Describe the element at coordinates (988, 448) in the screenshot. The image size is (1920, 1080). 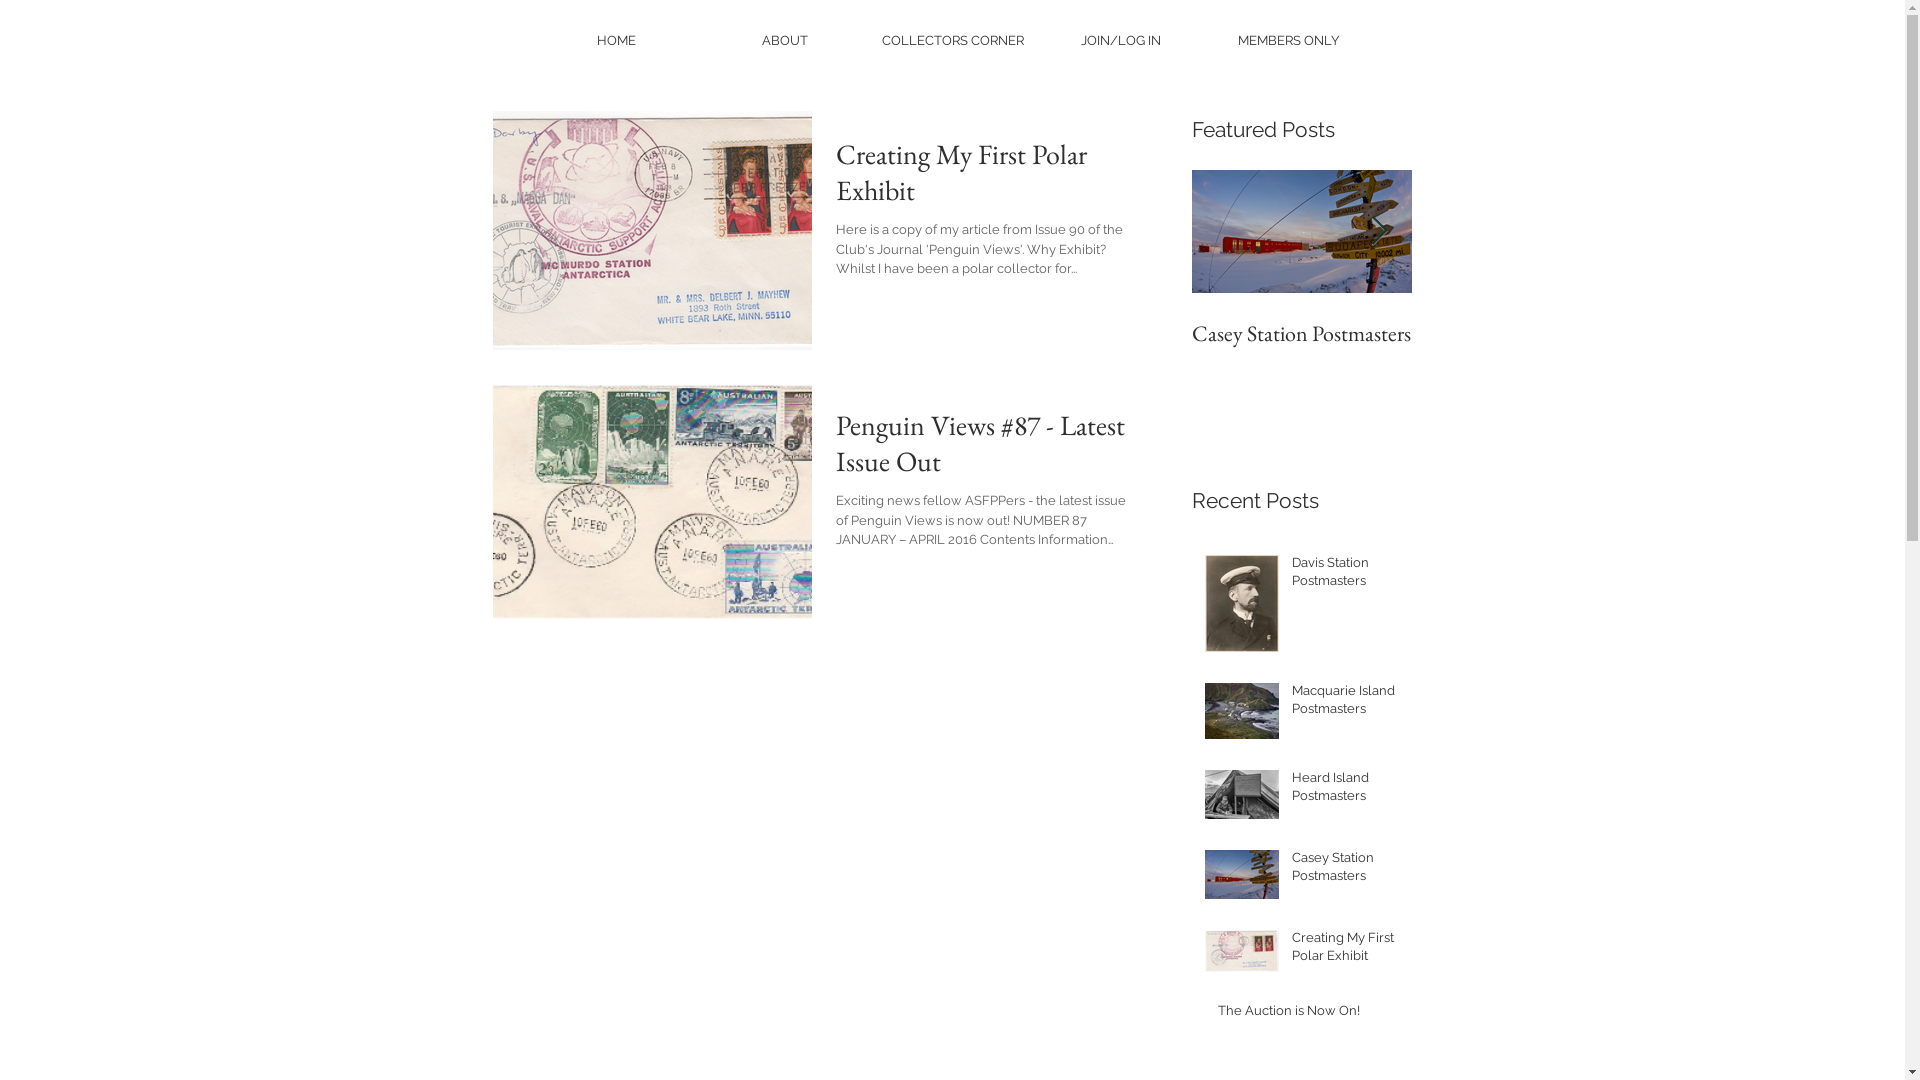
I see `Penguin Views #87 - Latest Issue Out` at that location.